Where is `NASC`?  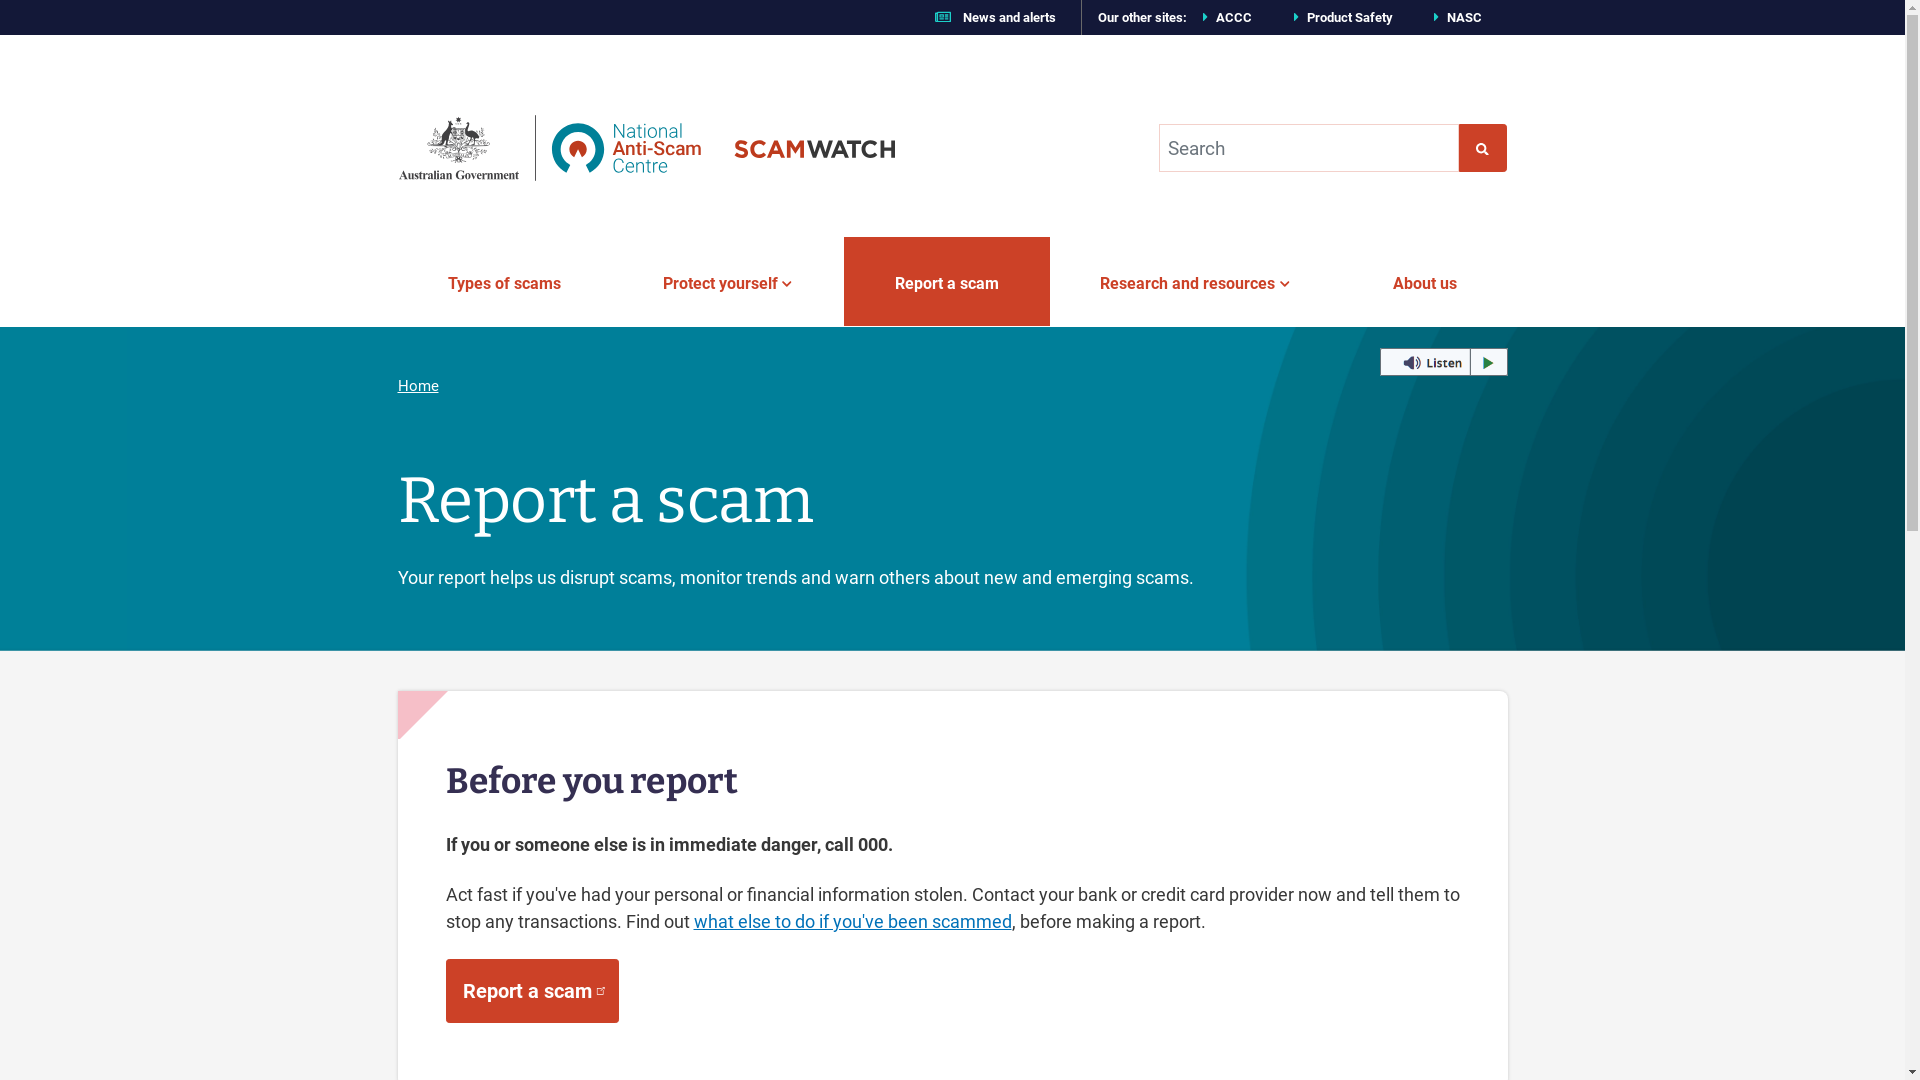 NASC is located at coordinates (1454, 18).